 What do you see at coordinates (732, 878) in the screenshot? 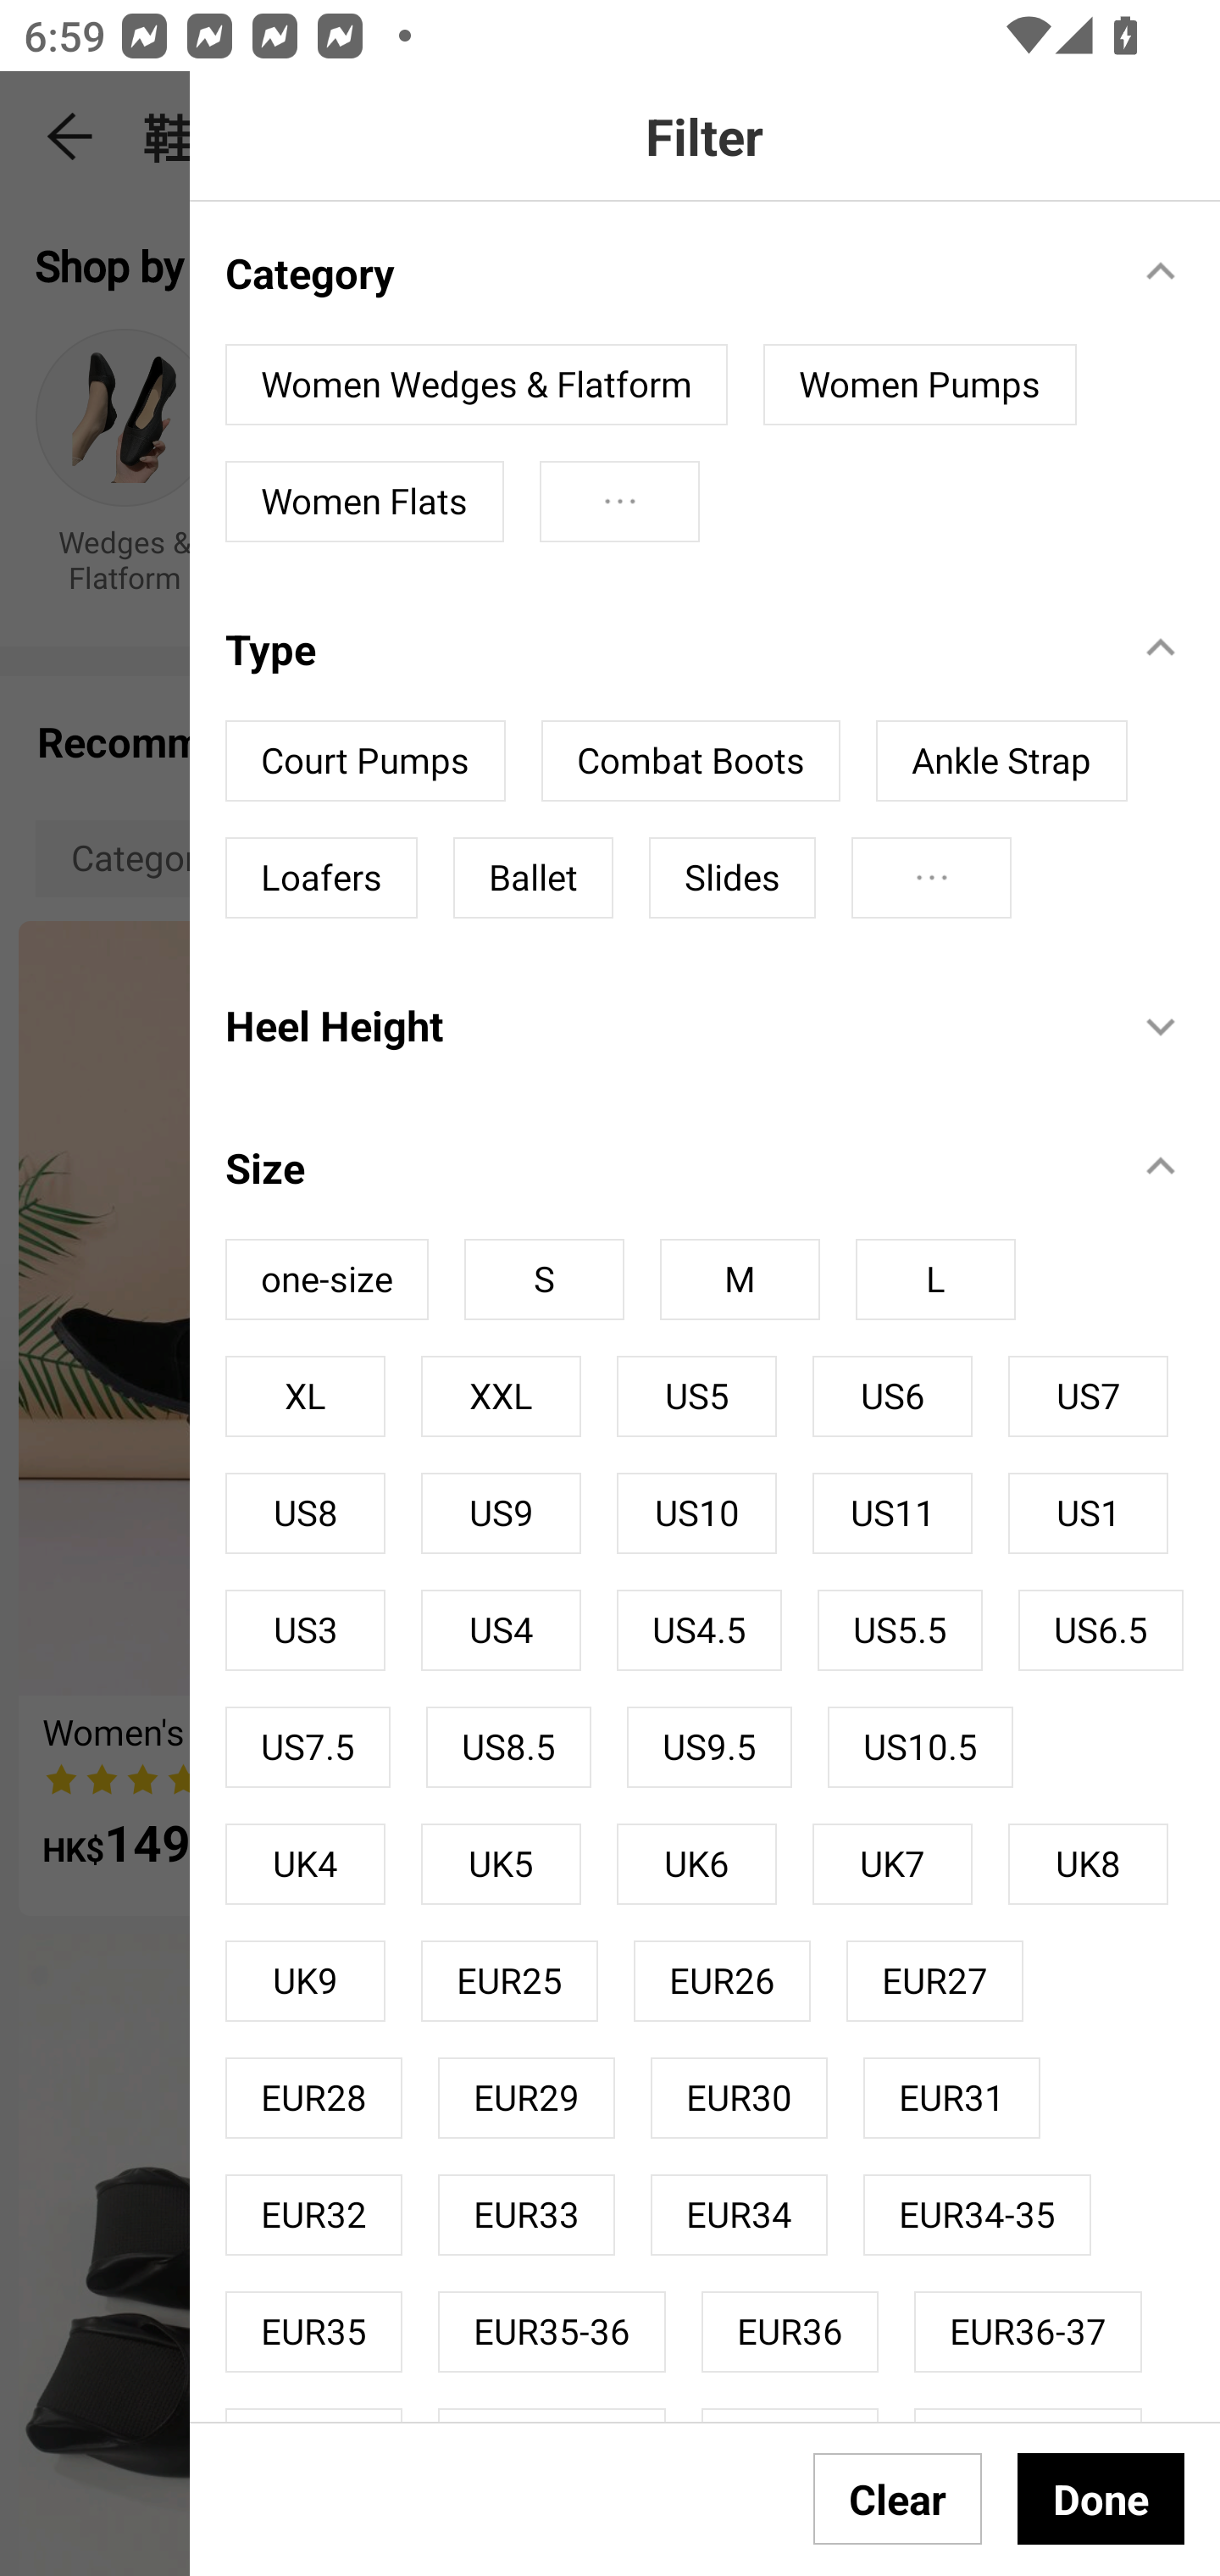
I see `Slides` at bounding box center [732, 878].